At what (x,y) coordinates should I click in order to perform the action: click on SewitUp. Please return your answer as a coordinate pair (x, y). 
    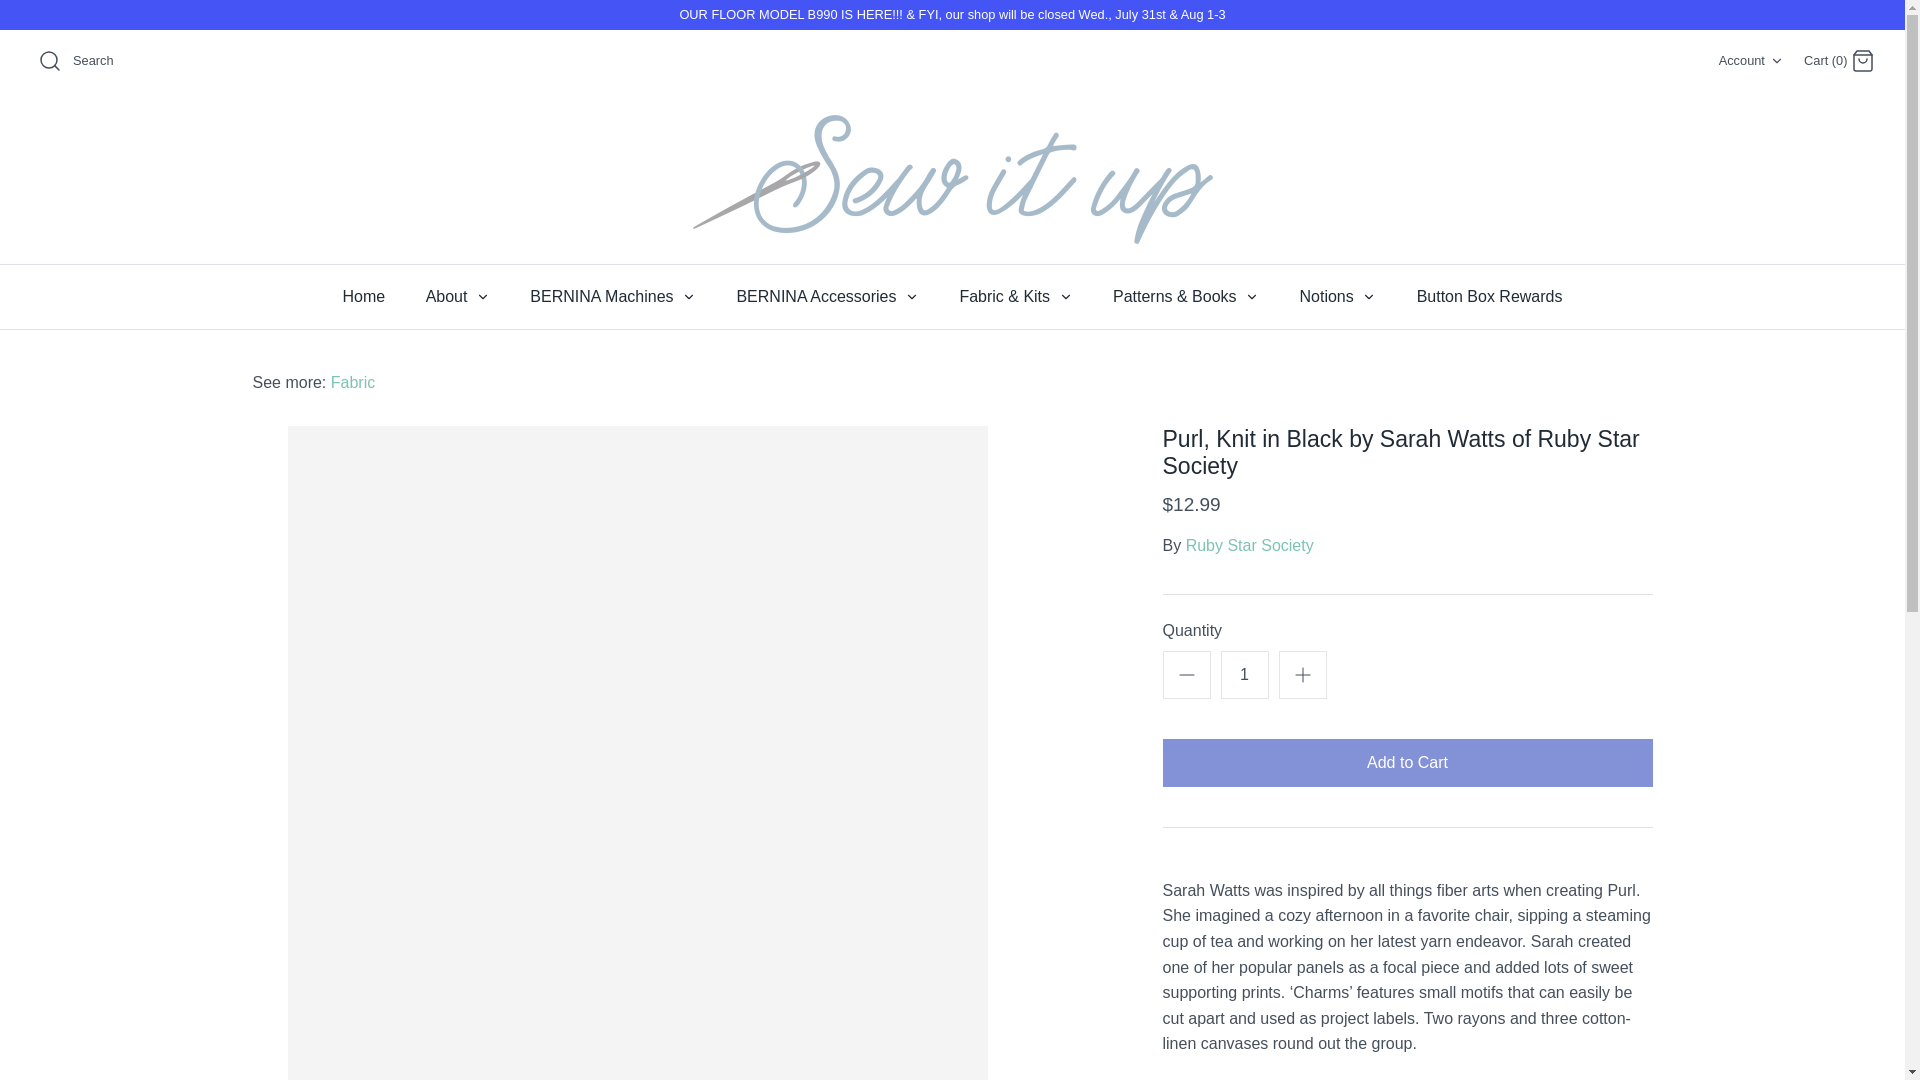
    Looking at the image, I should click on (951, 179).